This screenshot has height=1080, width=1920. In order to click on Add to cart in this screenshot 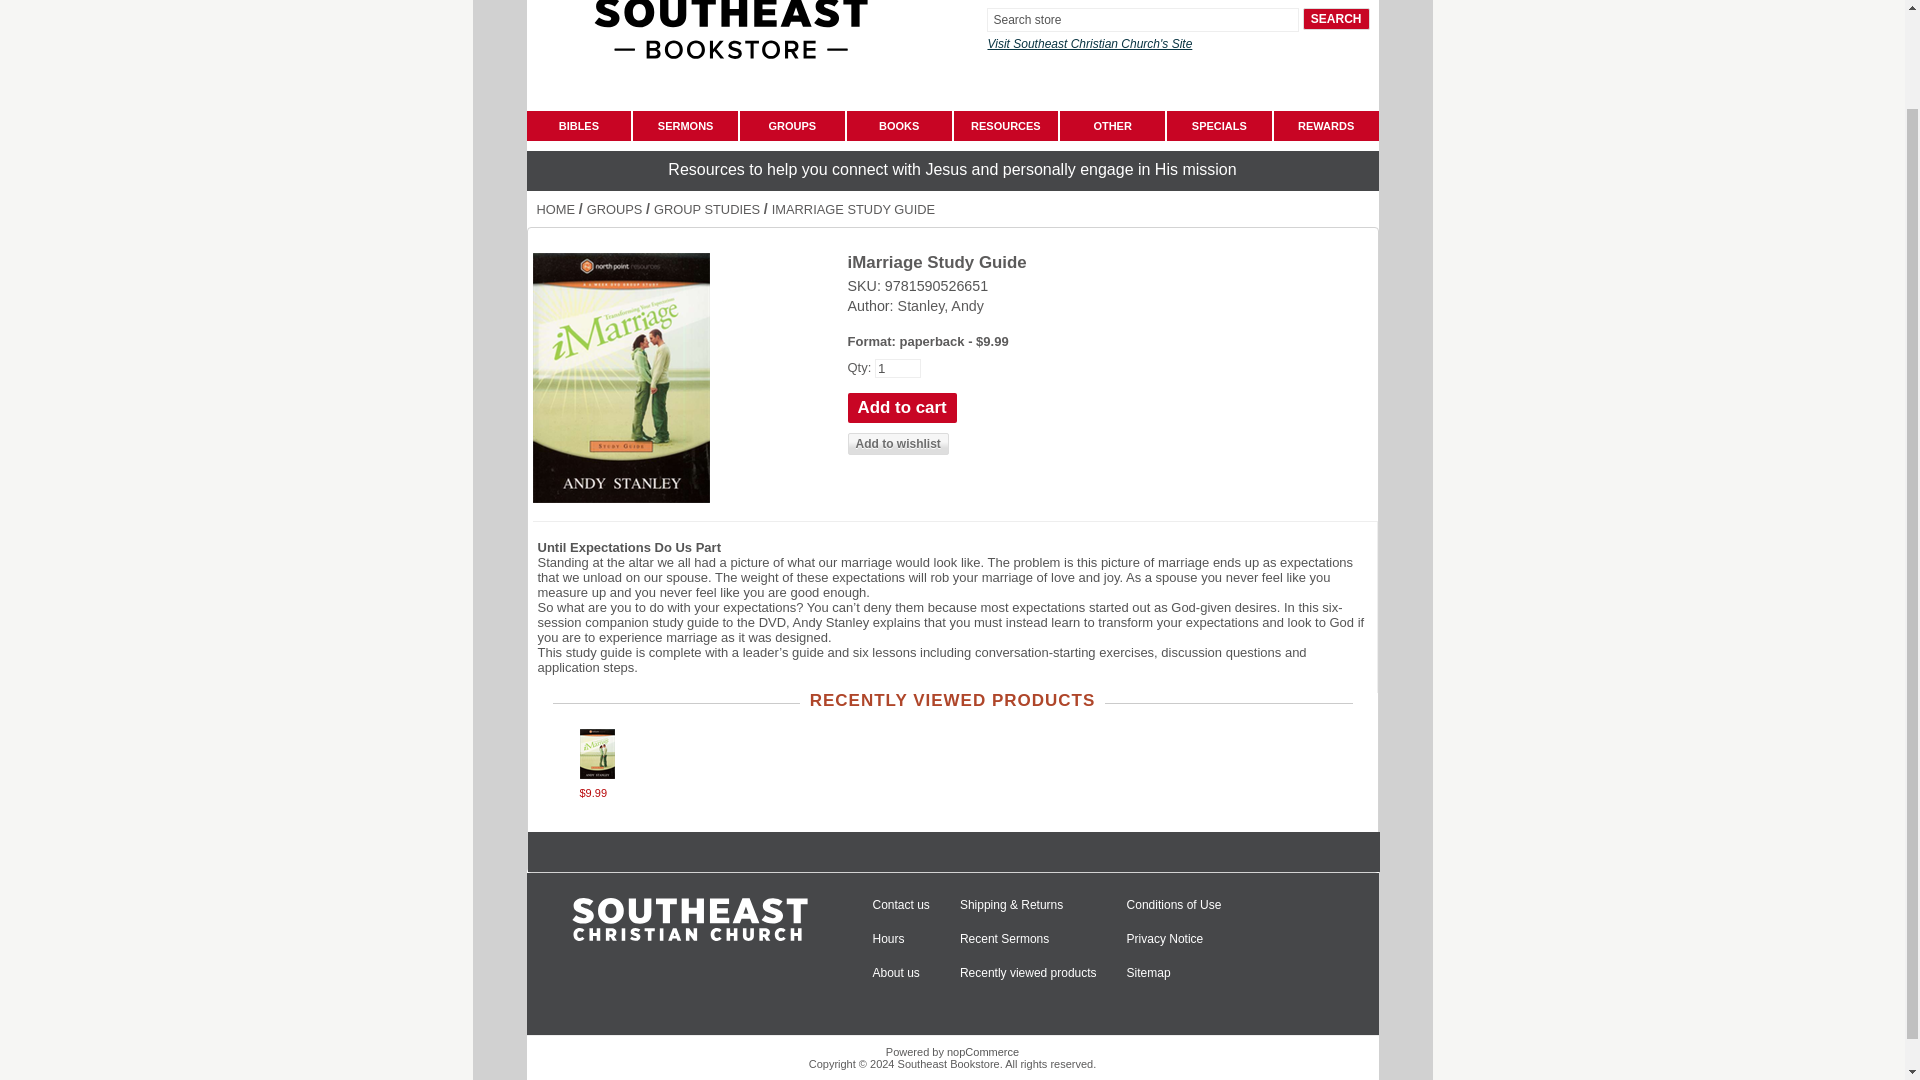, I will do `click(902, 408)`.